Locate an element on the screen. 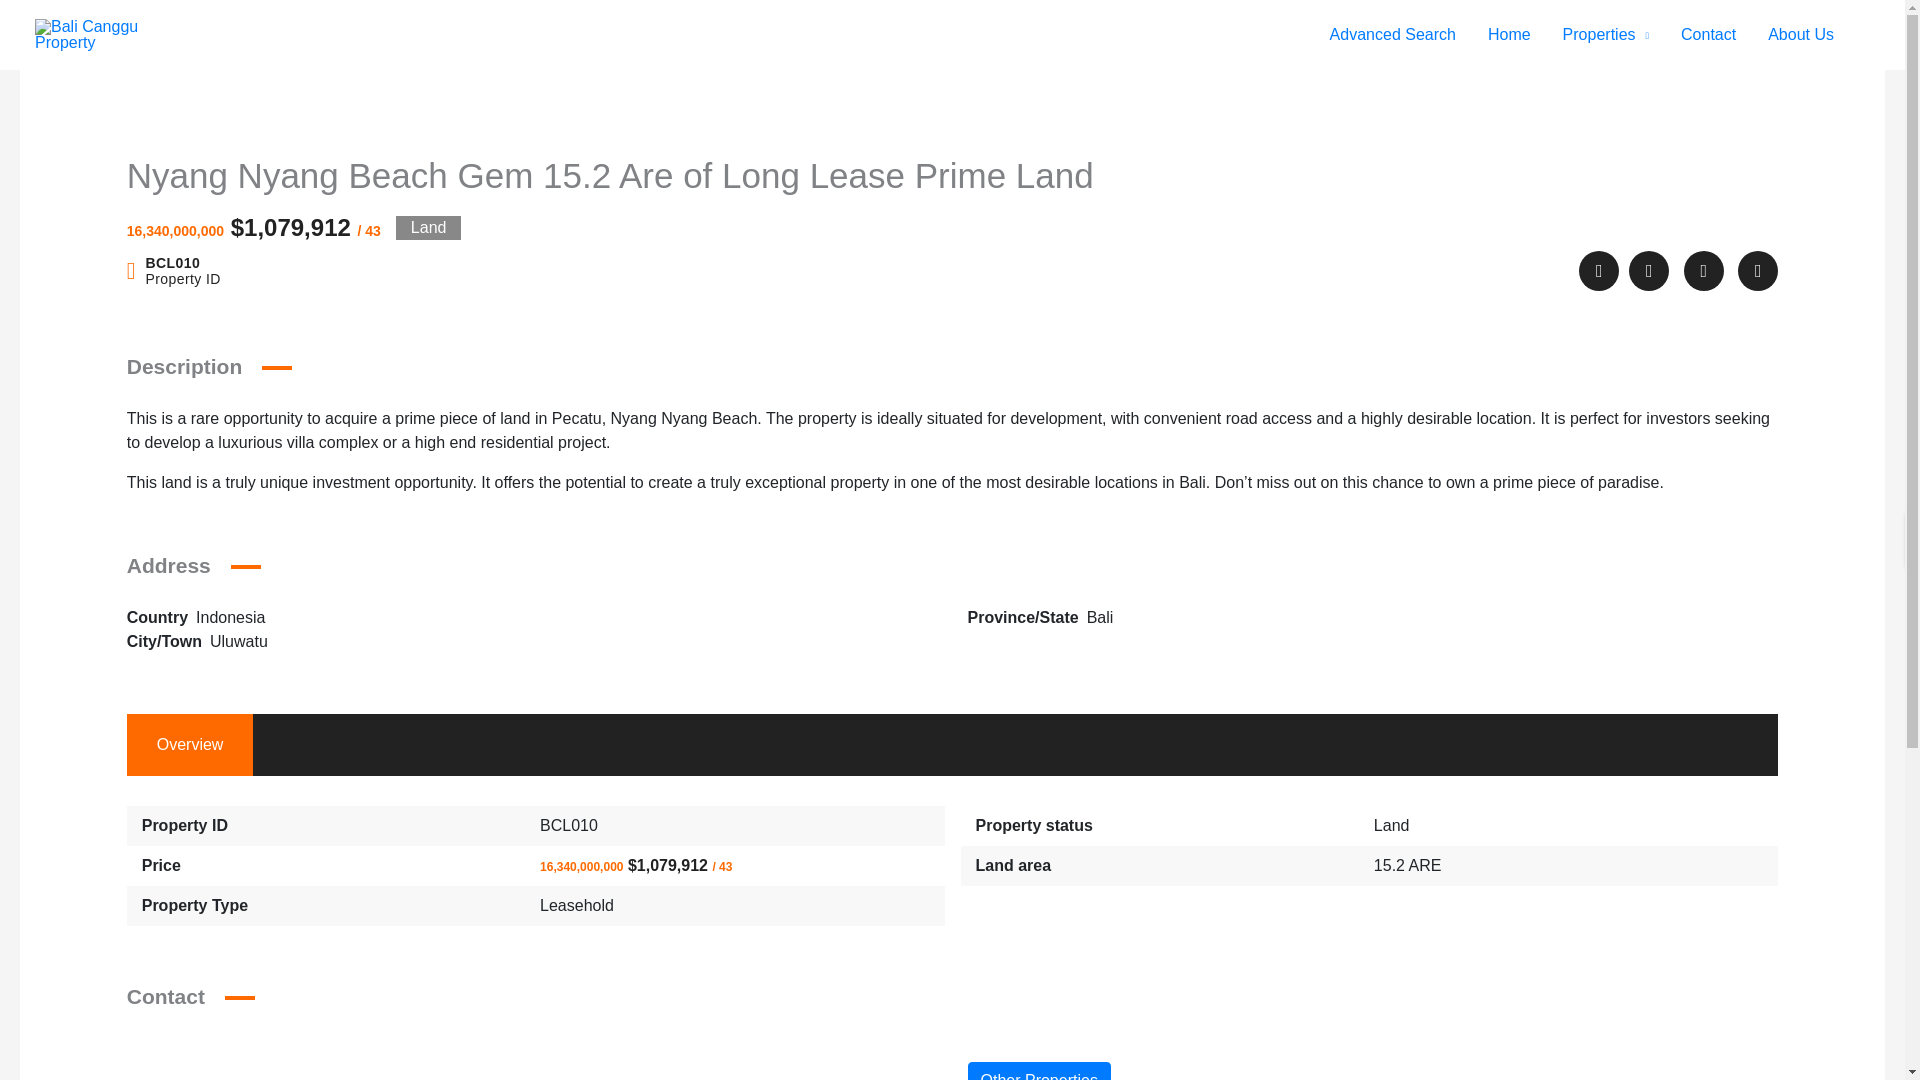  Property ID is located at coordinates (173, 270).